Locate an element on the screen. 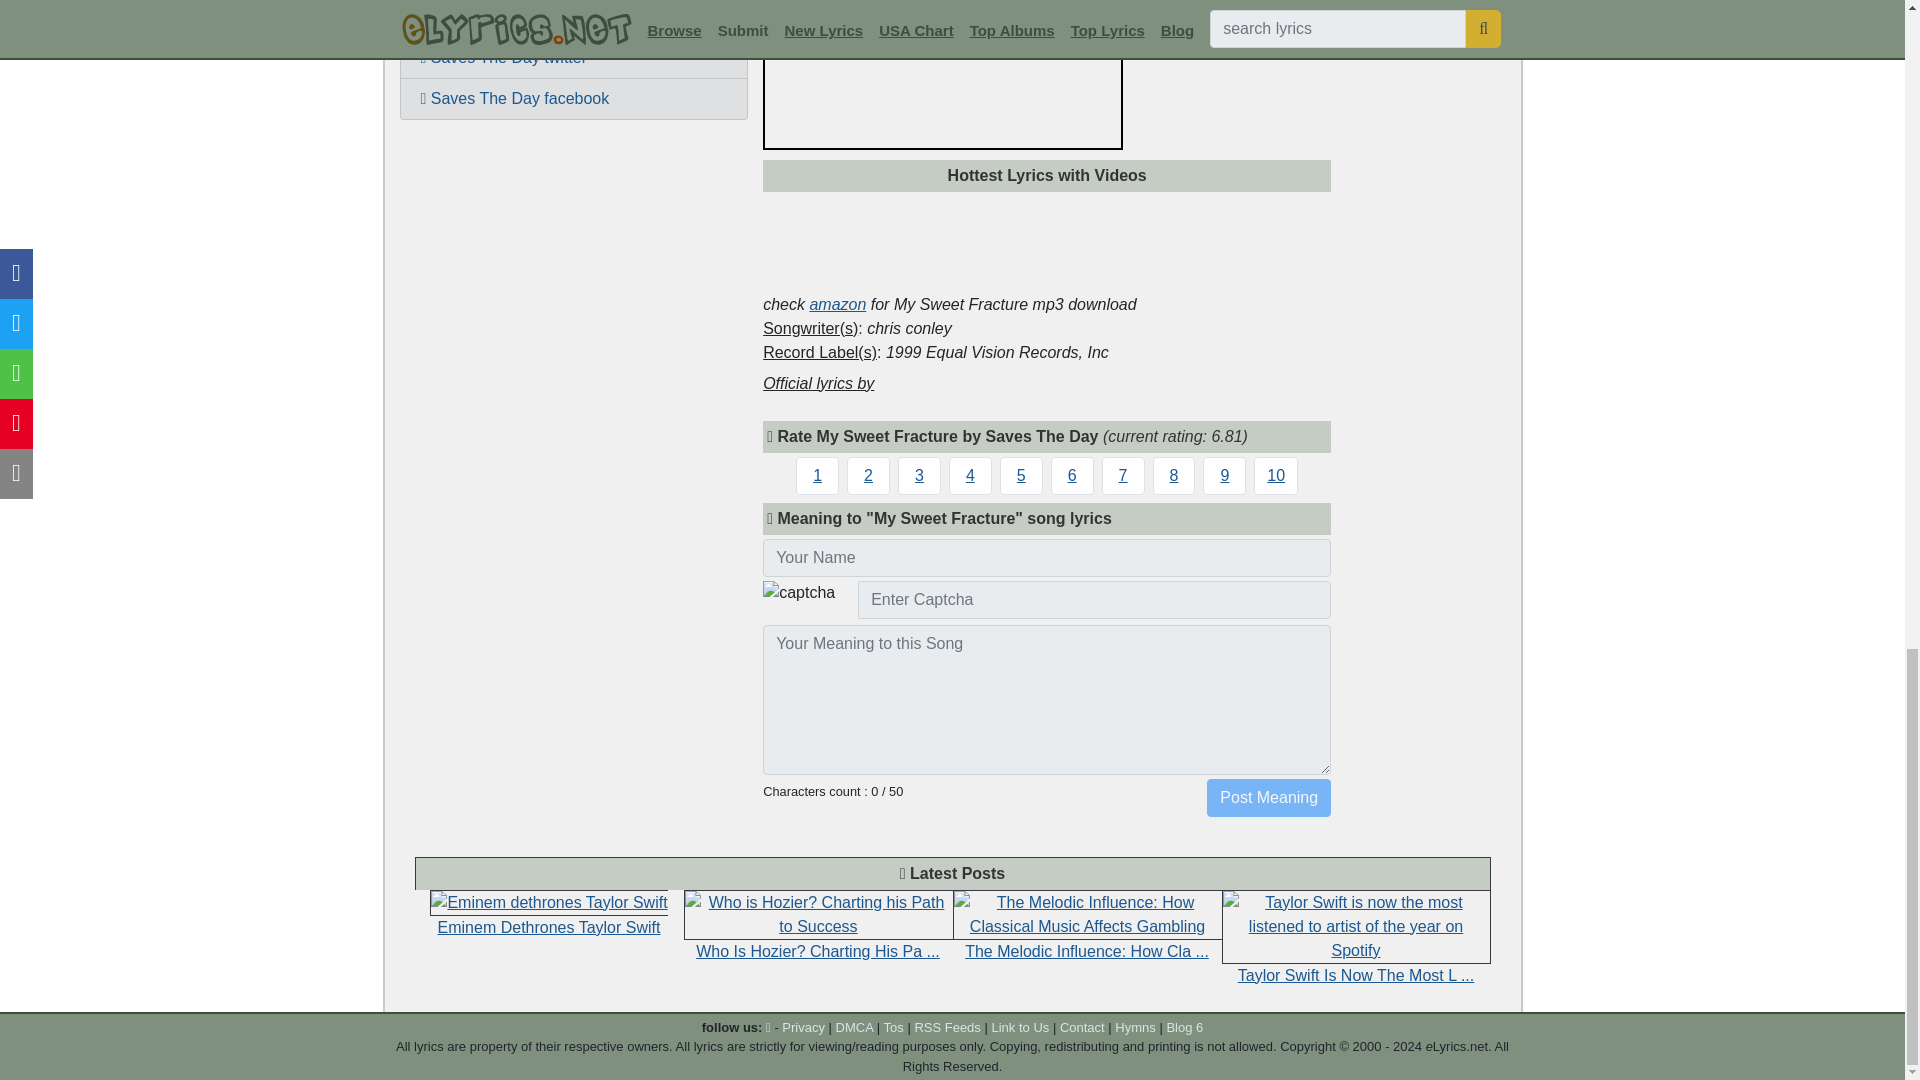 This screenshot has height=1080, width=1920. Post Meaning is located at coordinates (1268, 796).